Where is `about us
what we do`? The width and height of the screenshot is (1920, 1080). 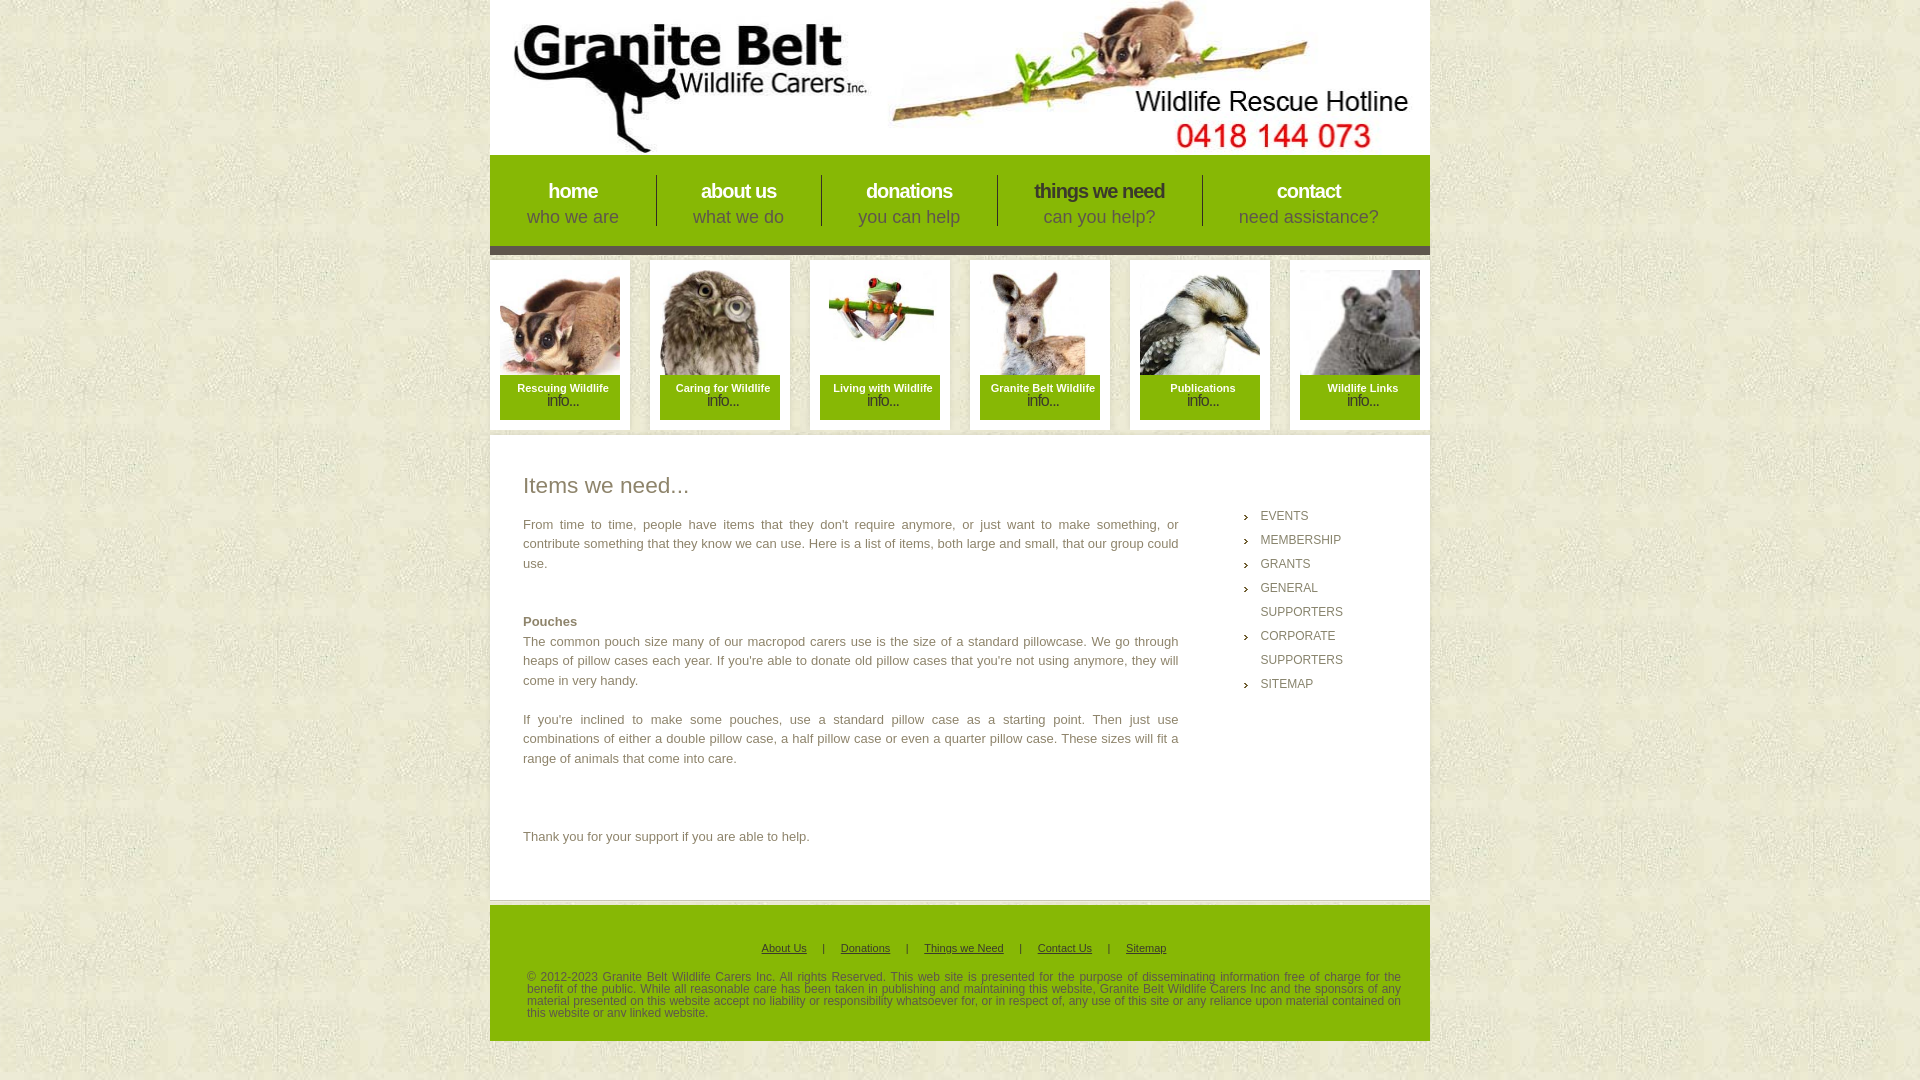
about us
what we do is located at coordinates (738, 201).